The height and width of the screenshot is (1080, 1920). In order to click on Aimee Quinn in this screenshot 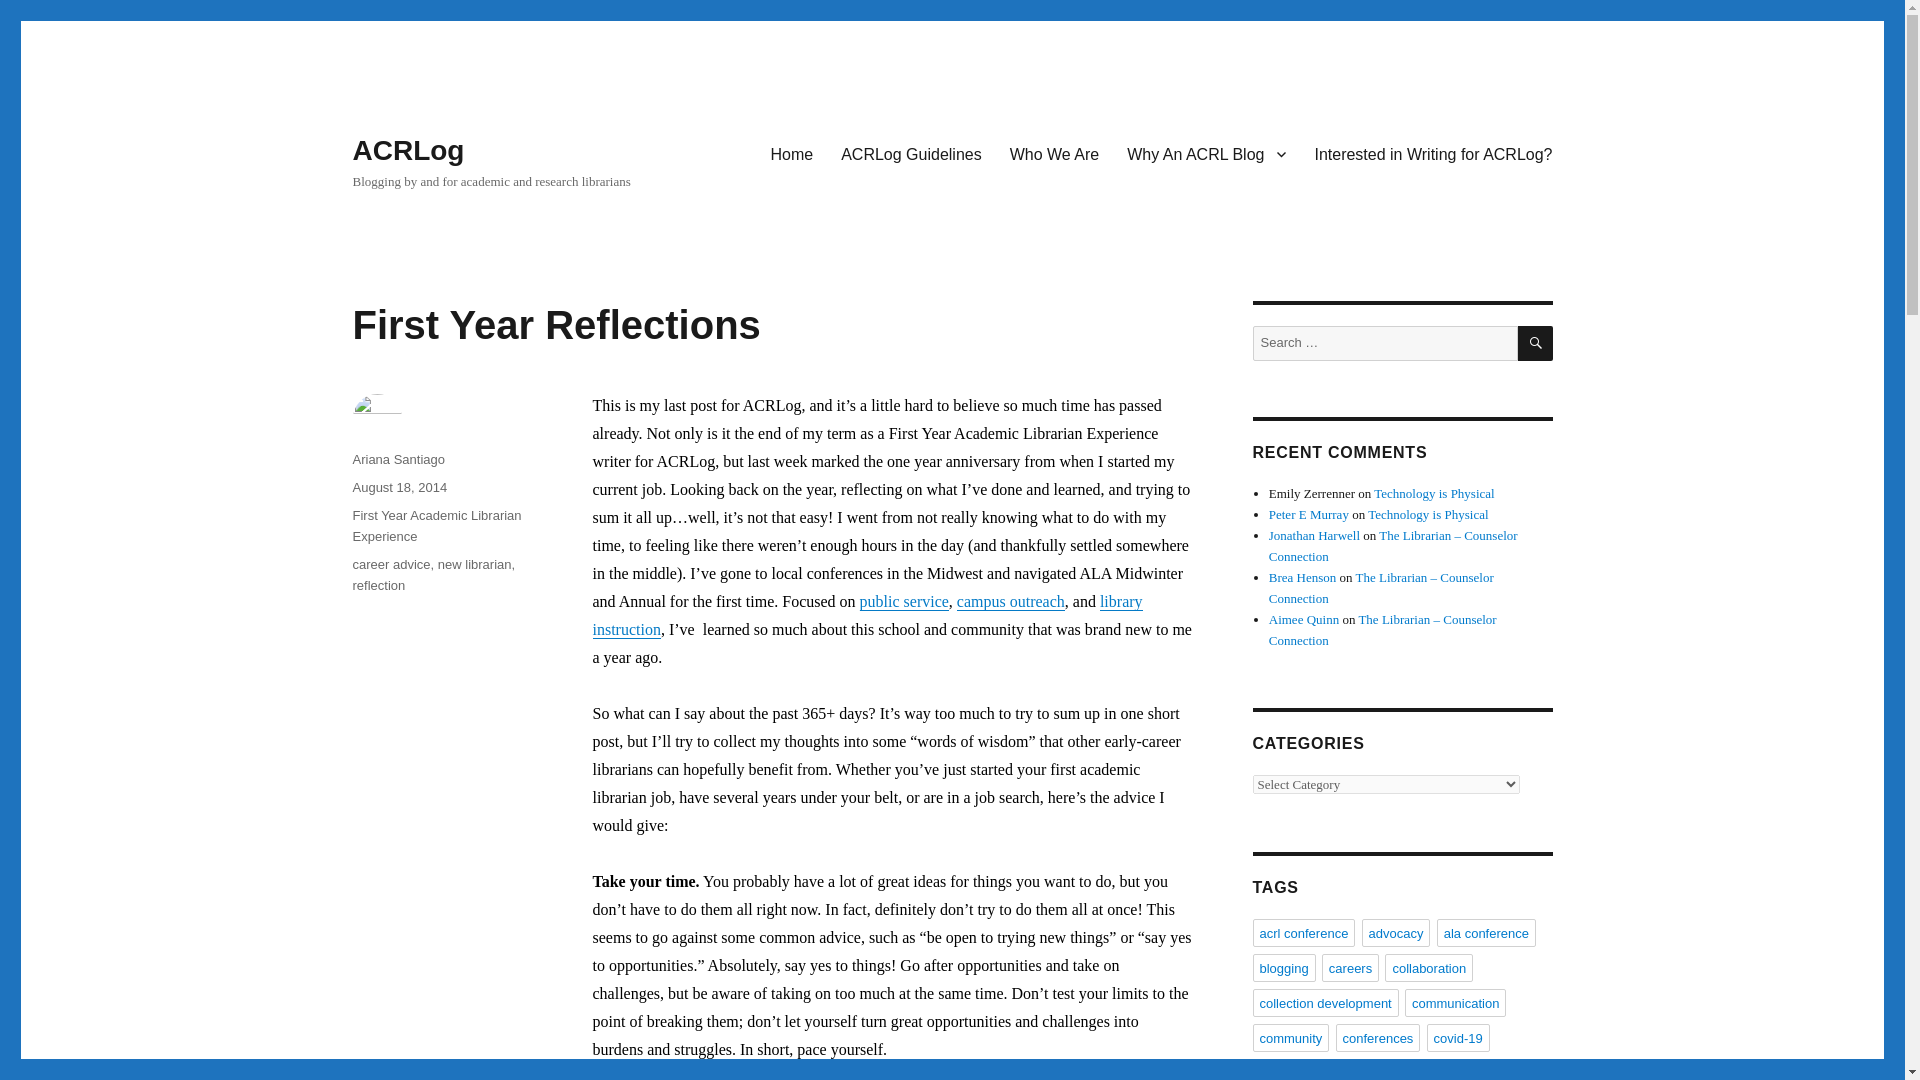, I will do `click(1304, 620)`.